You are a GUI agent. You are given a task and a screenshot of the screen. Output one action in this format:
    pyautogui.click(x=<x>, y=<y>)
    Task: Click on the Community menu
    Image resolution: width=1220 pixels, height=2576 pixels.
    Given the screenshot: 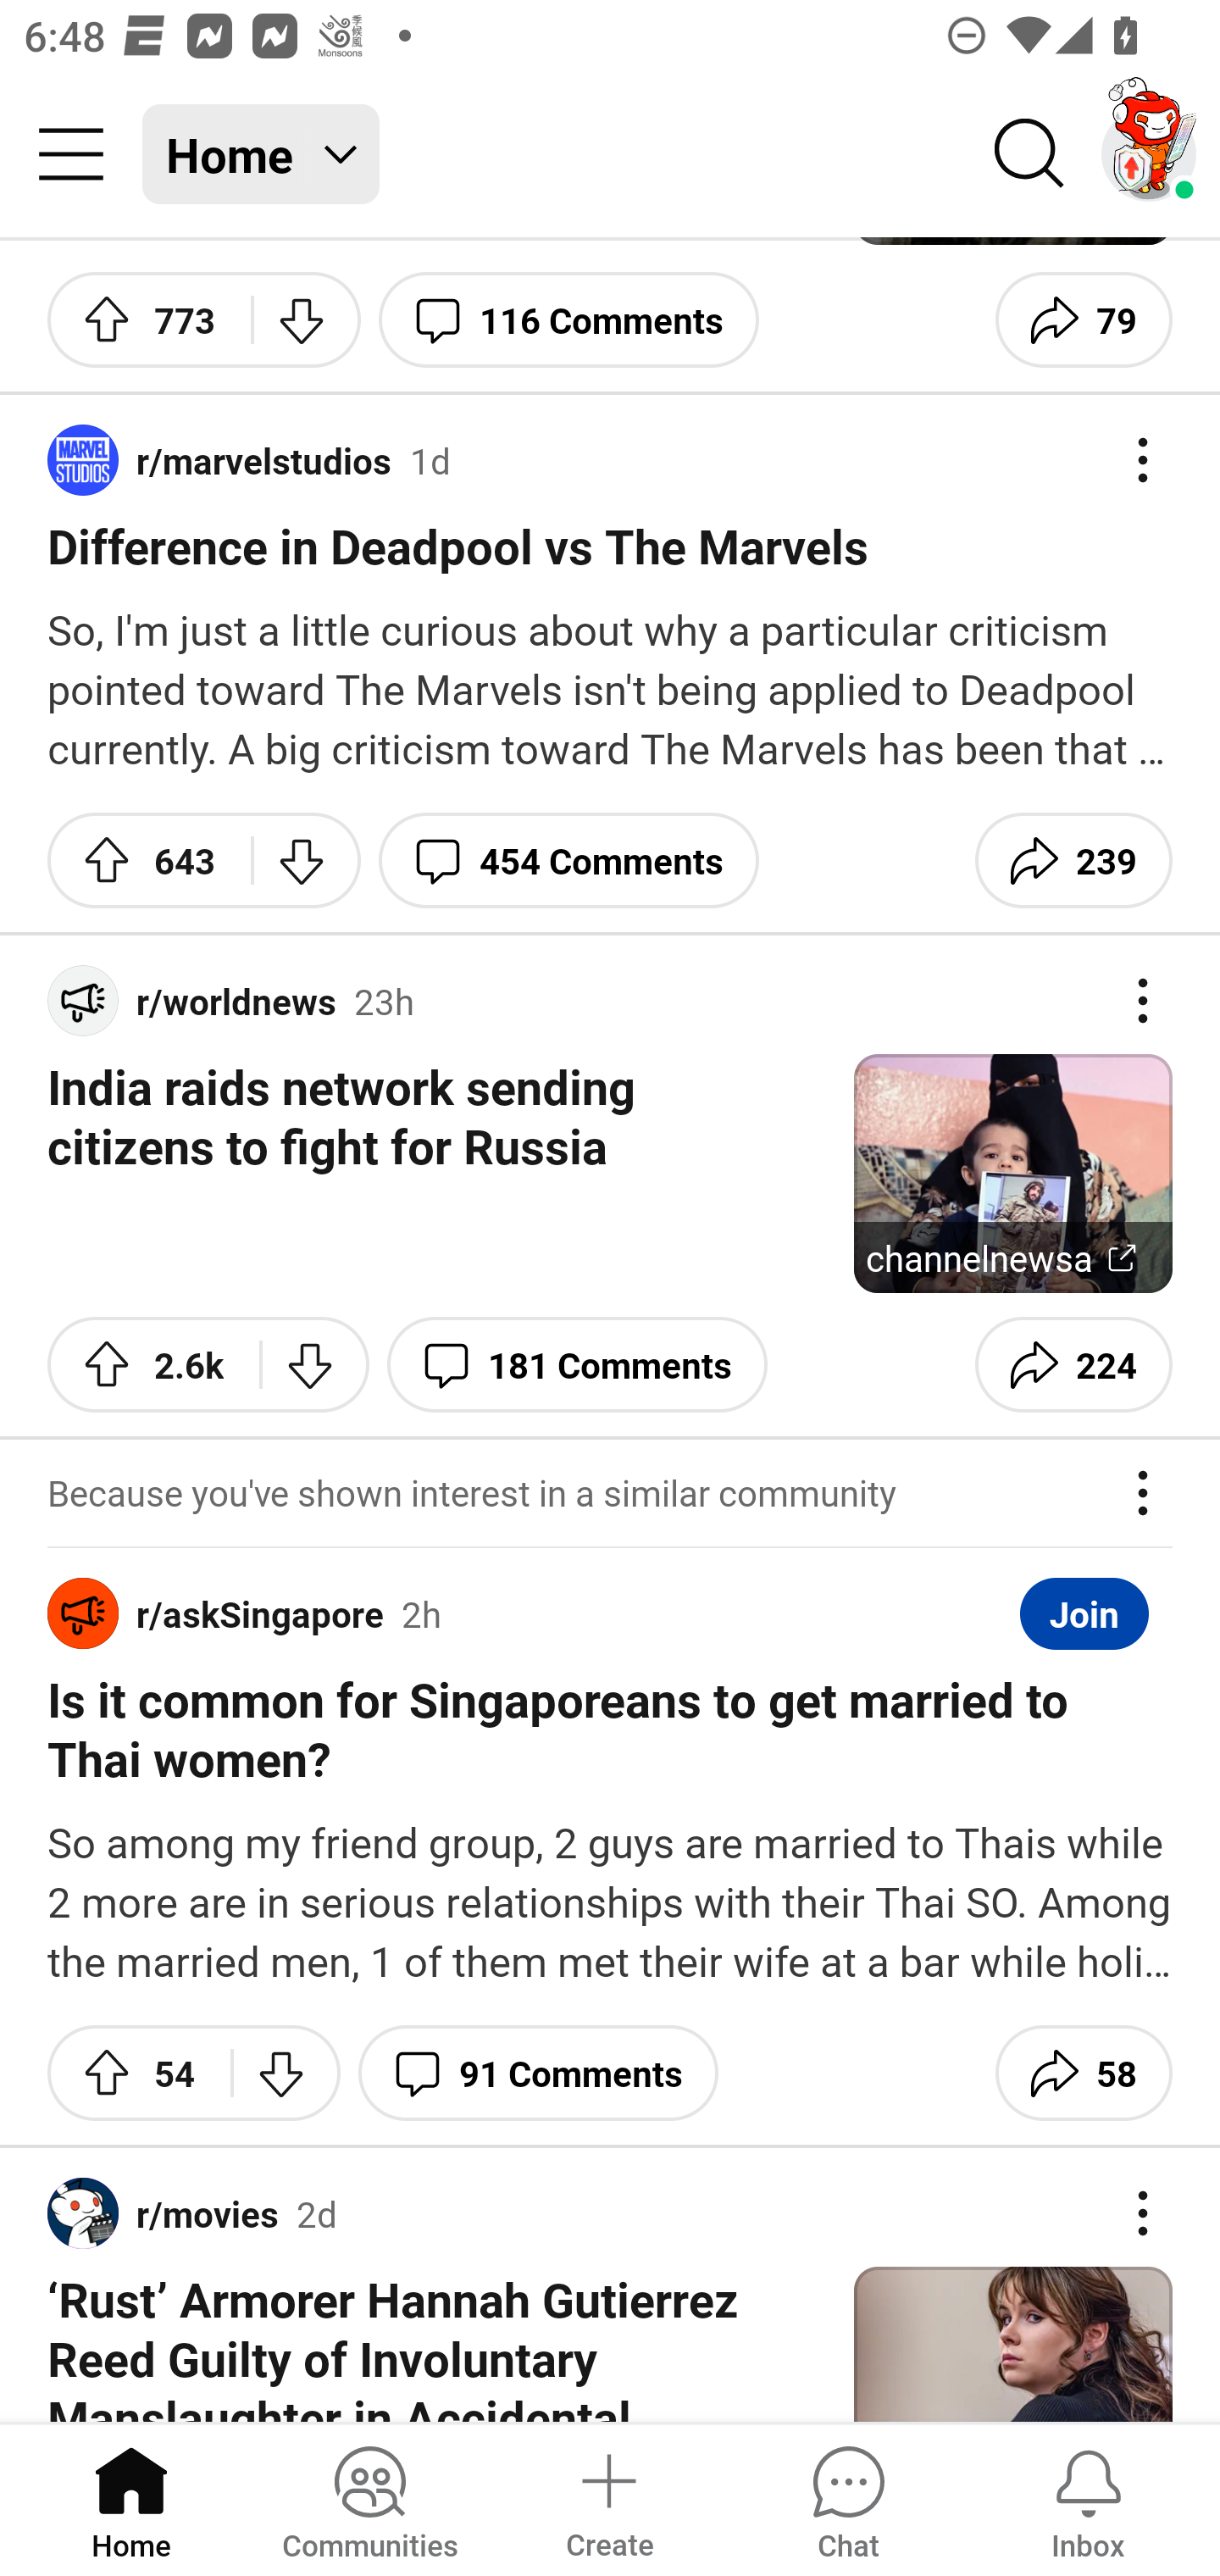 What is the action you would take?
    pyautogui.click(x=71, y=154)
    